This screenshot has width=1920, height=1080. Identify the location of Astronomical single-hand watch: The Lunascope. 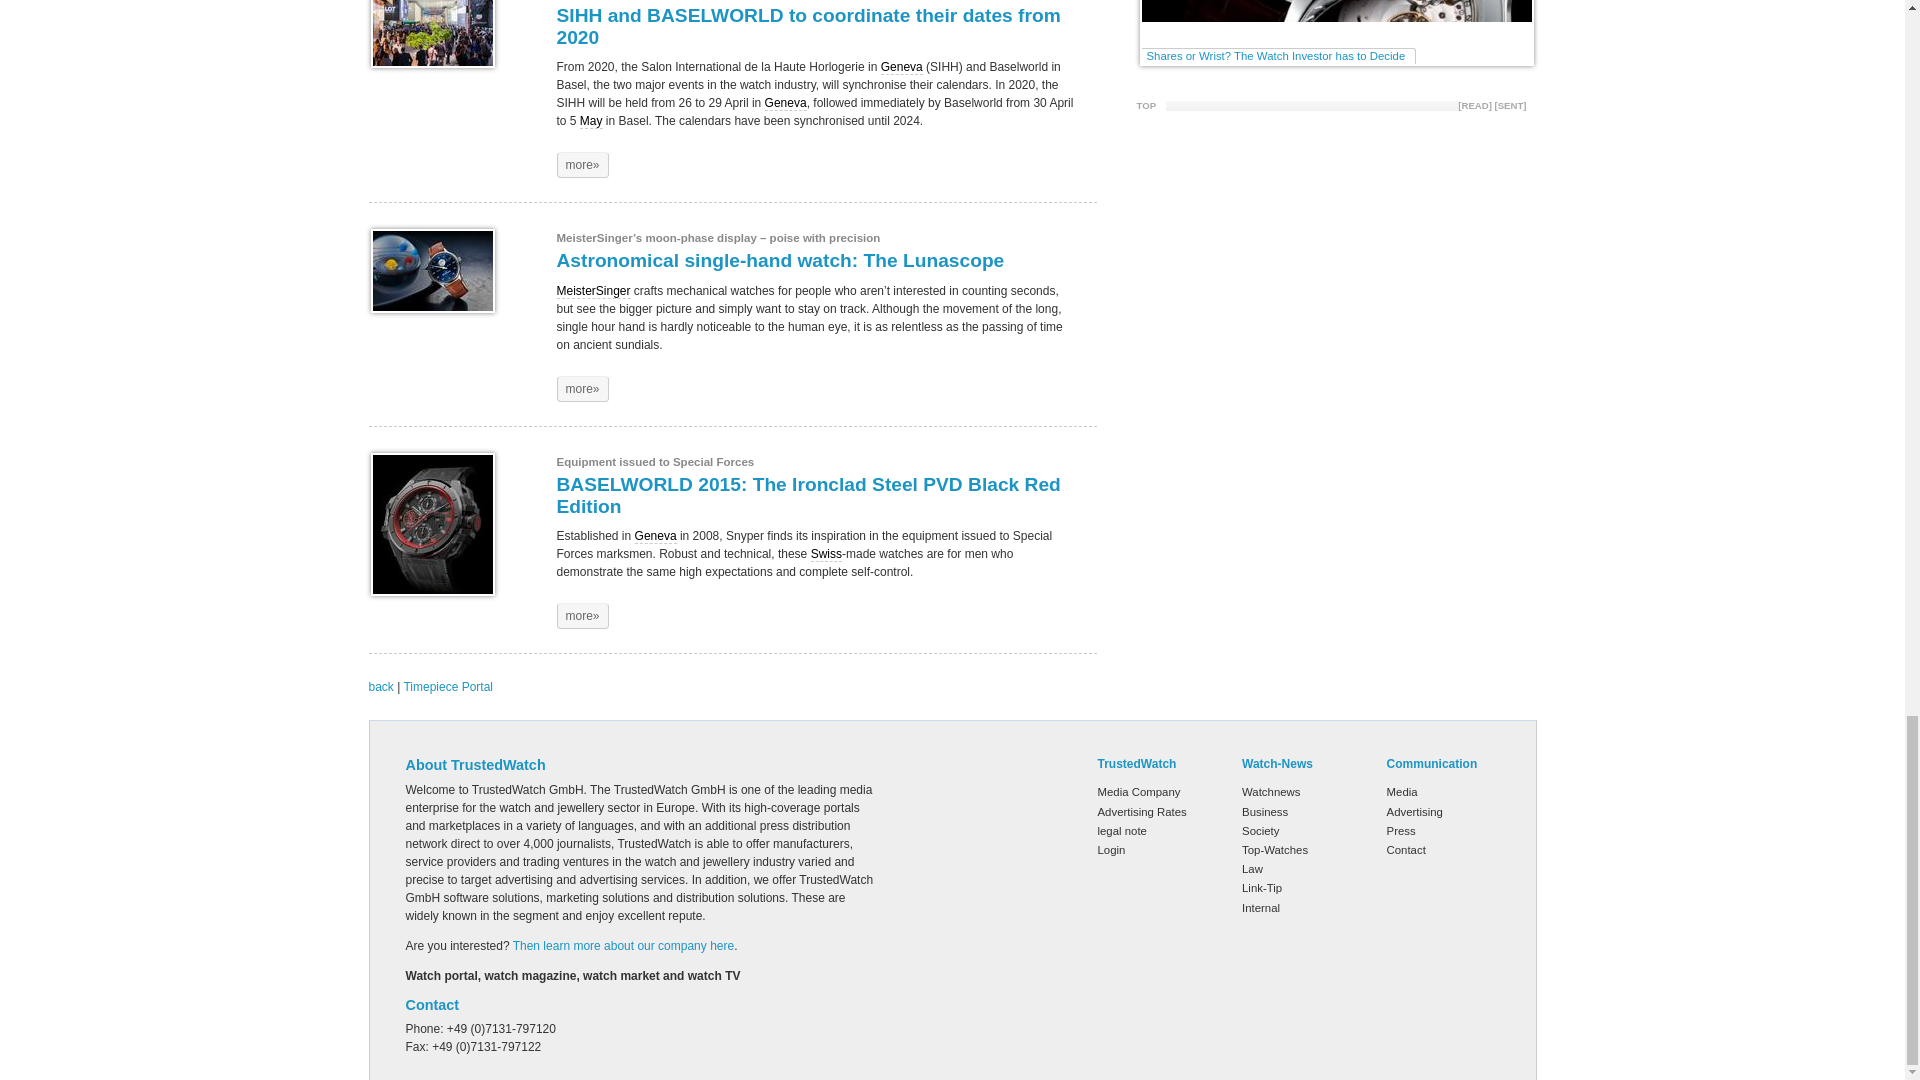
(432, 270).